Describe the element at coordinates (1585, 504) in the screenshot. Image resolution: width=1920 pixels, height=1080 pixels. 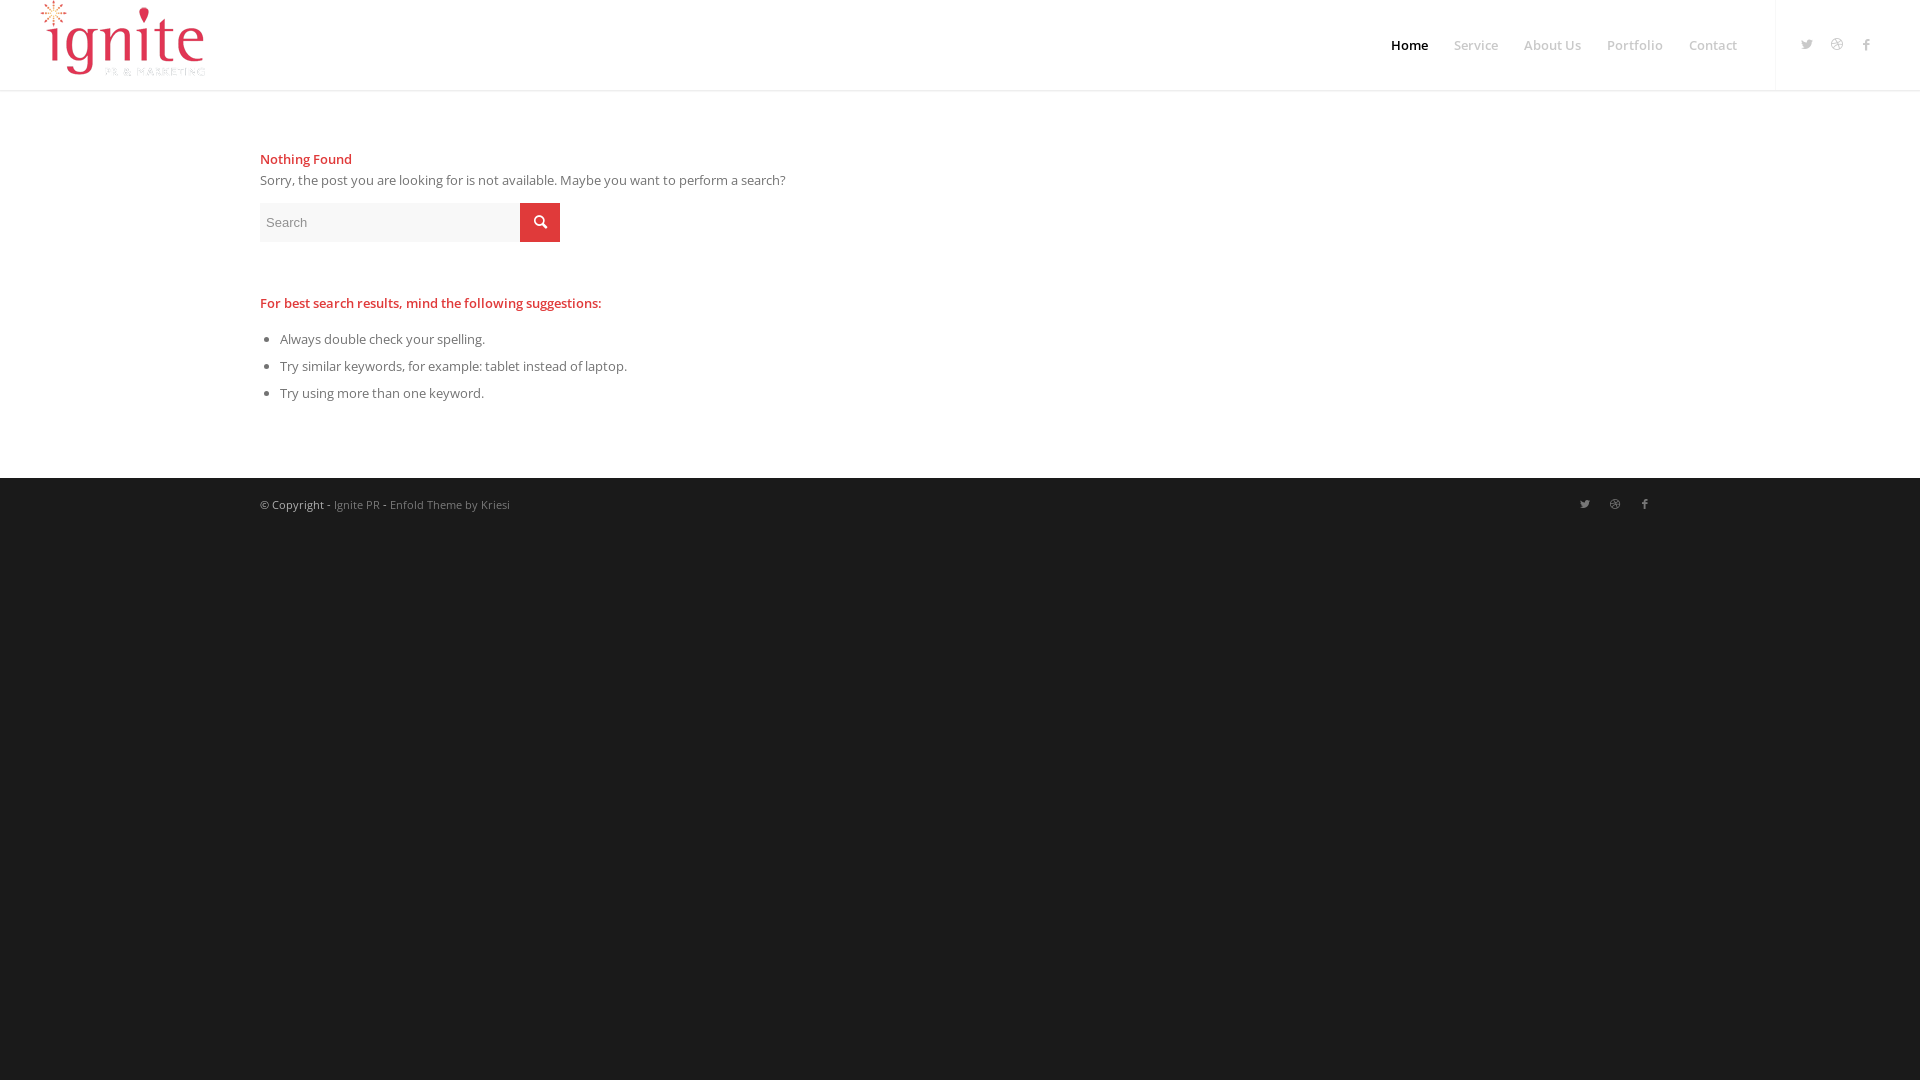
I see `Twitter` at that location.